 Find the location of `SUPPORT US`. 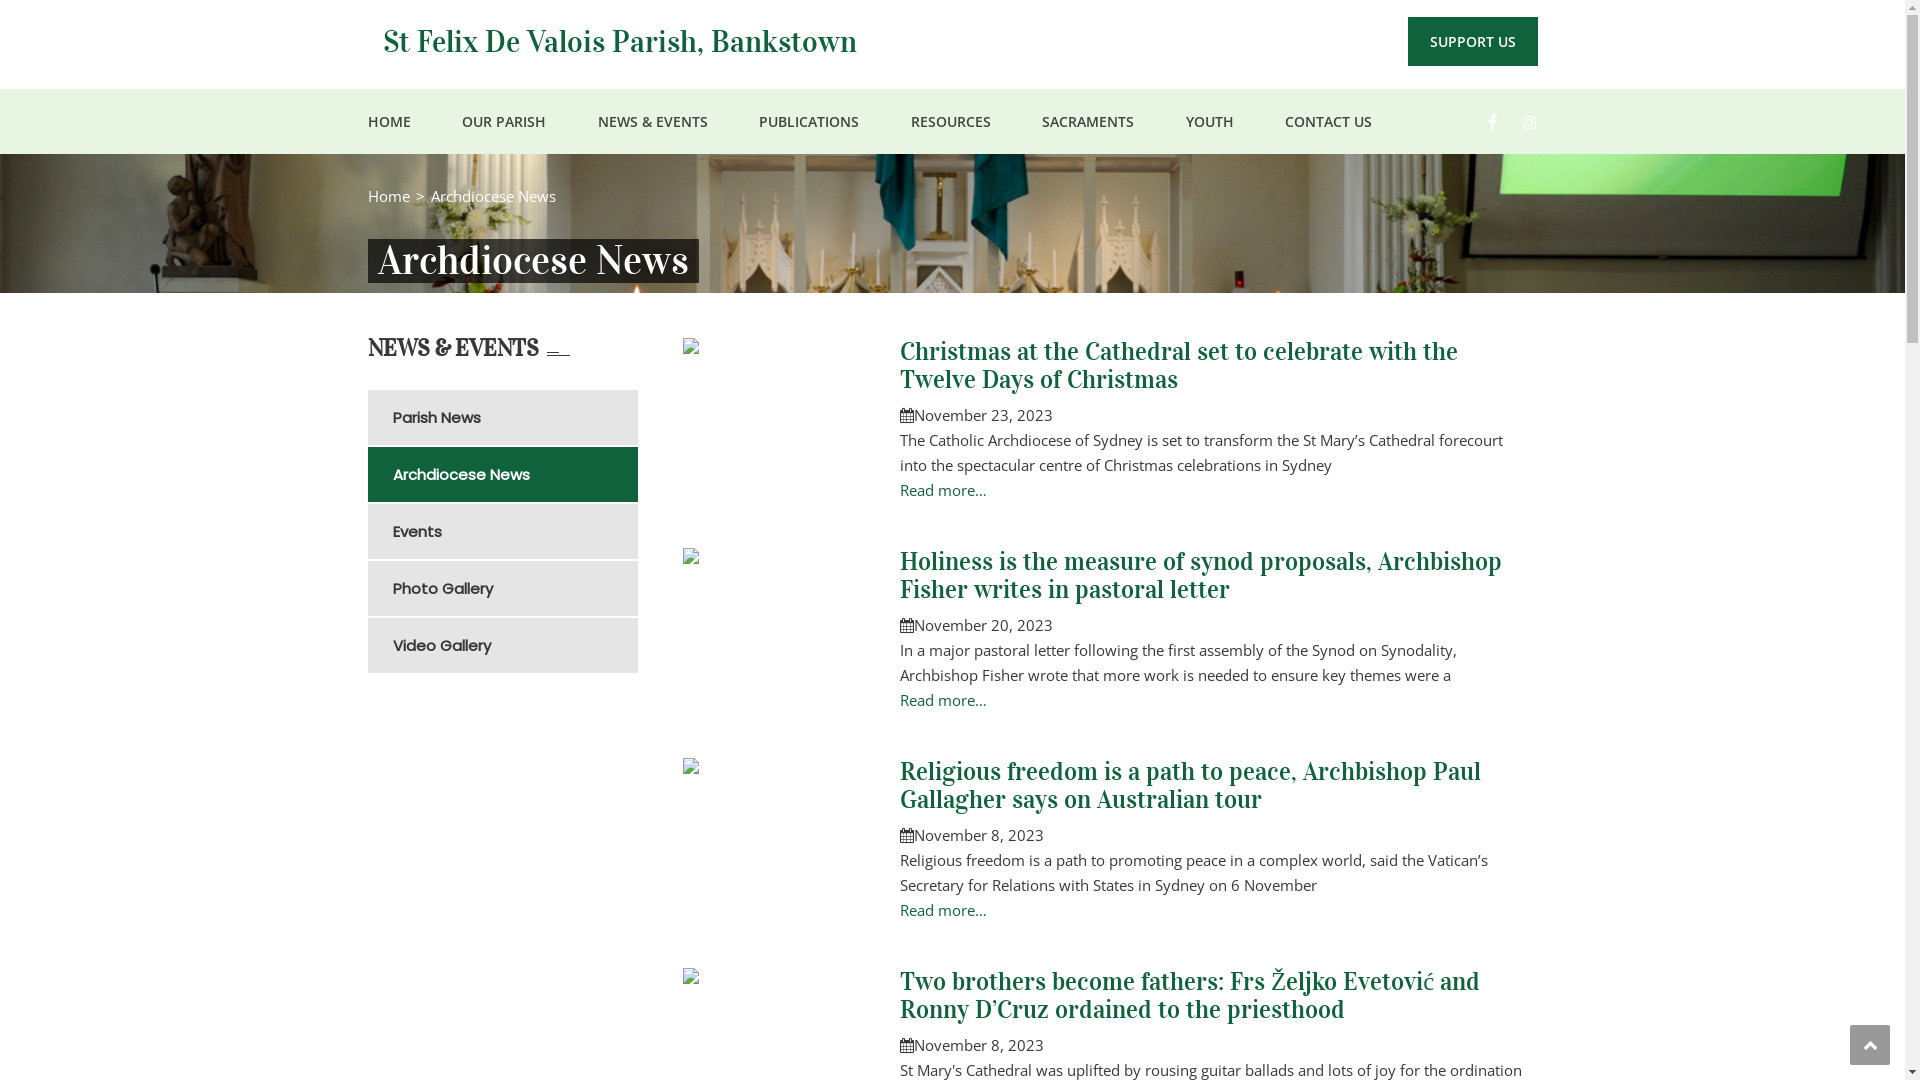

SUPPORT US is located at coordinates (1473, 42).